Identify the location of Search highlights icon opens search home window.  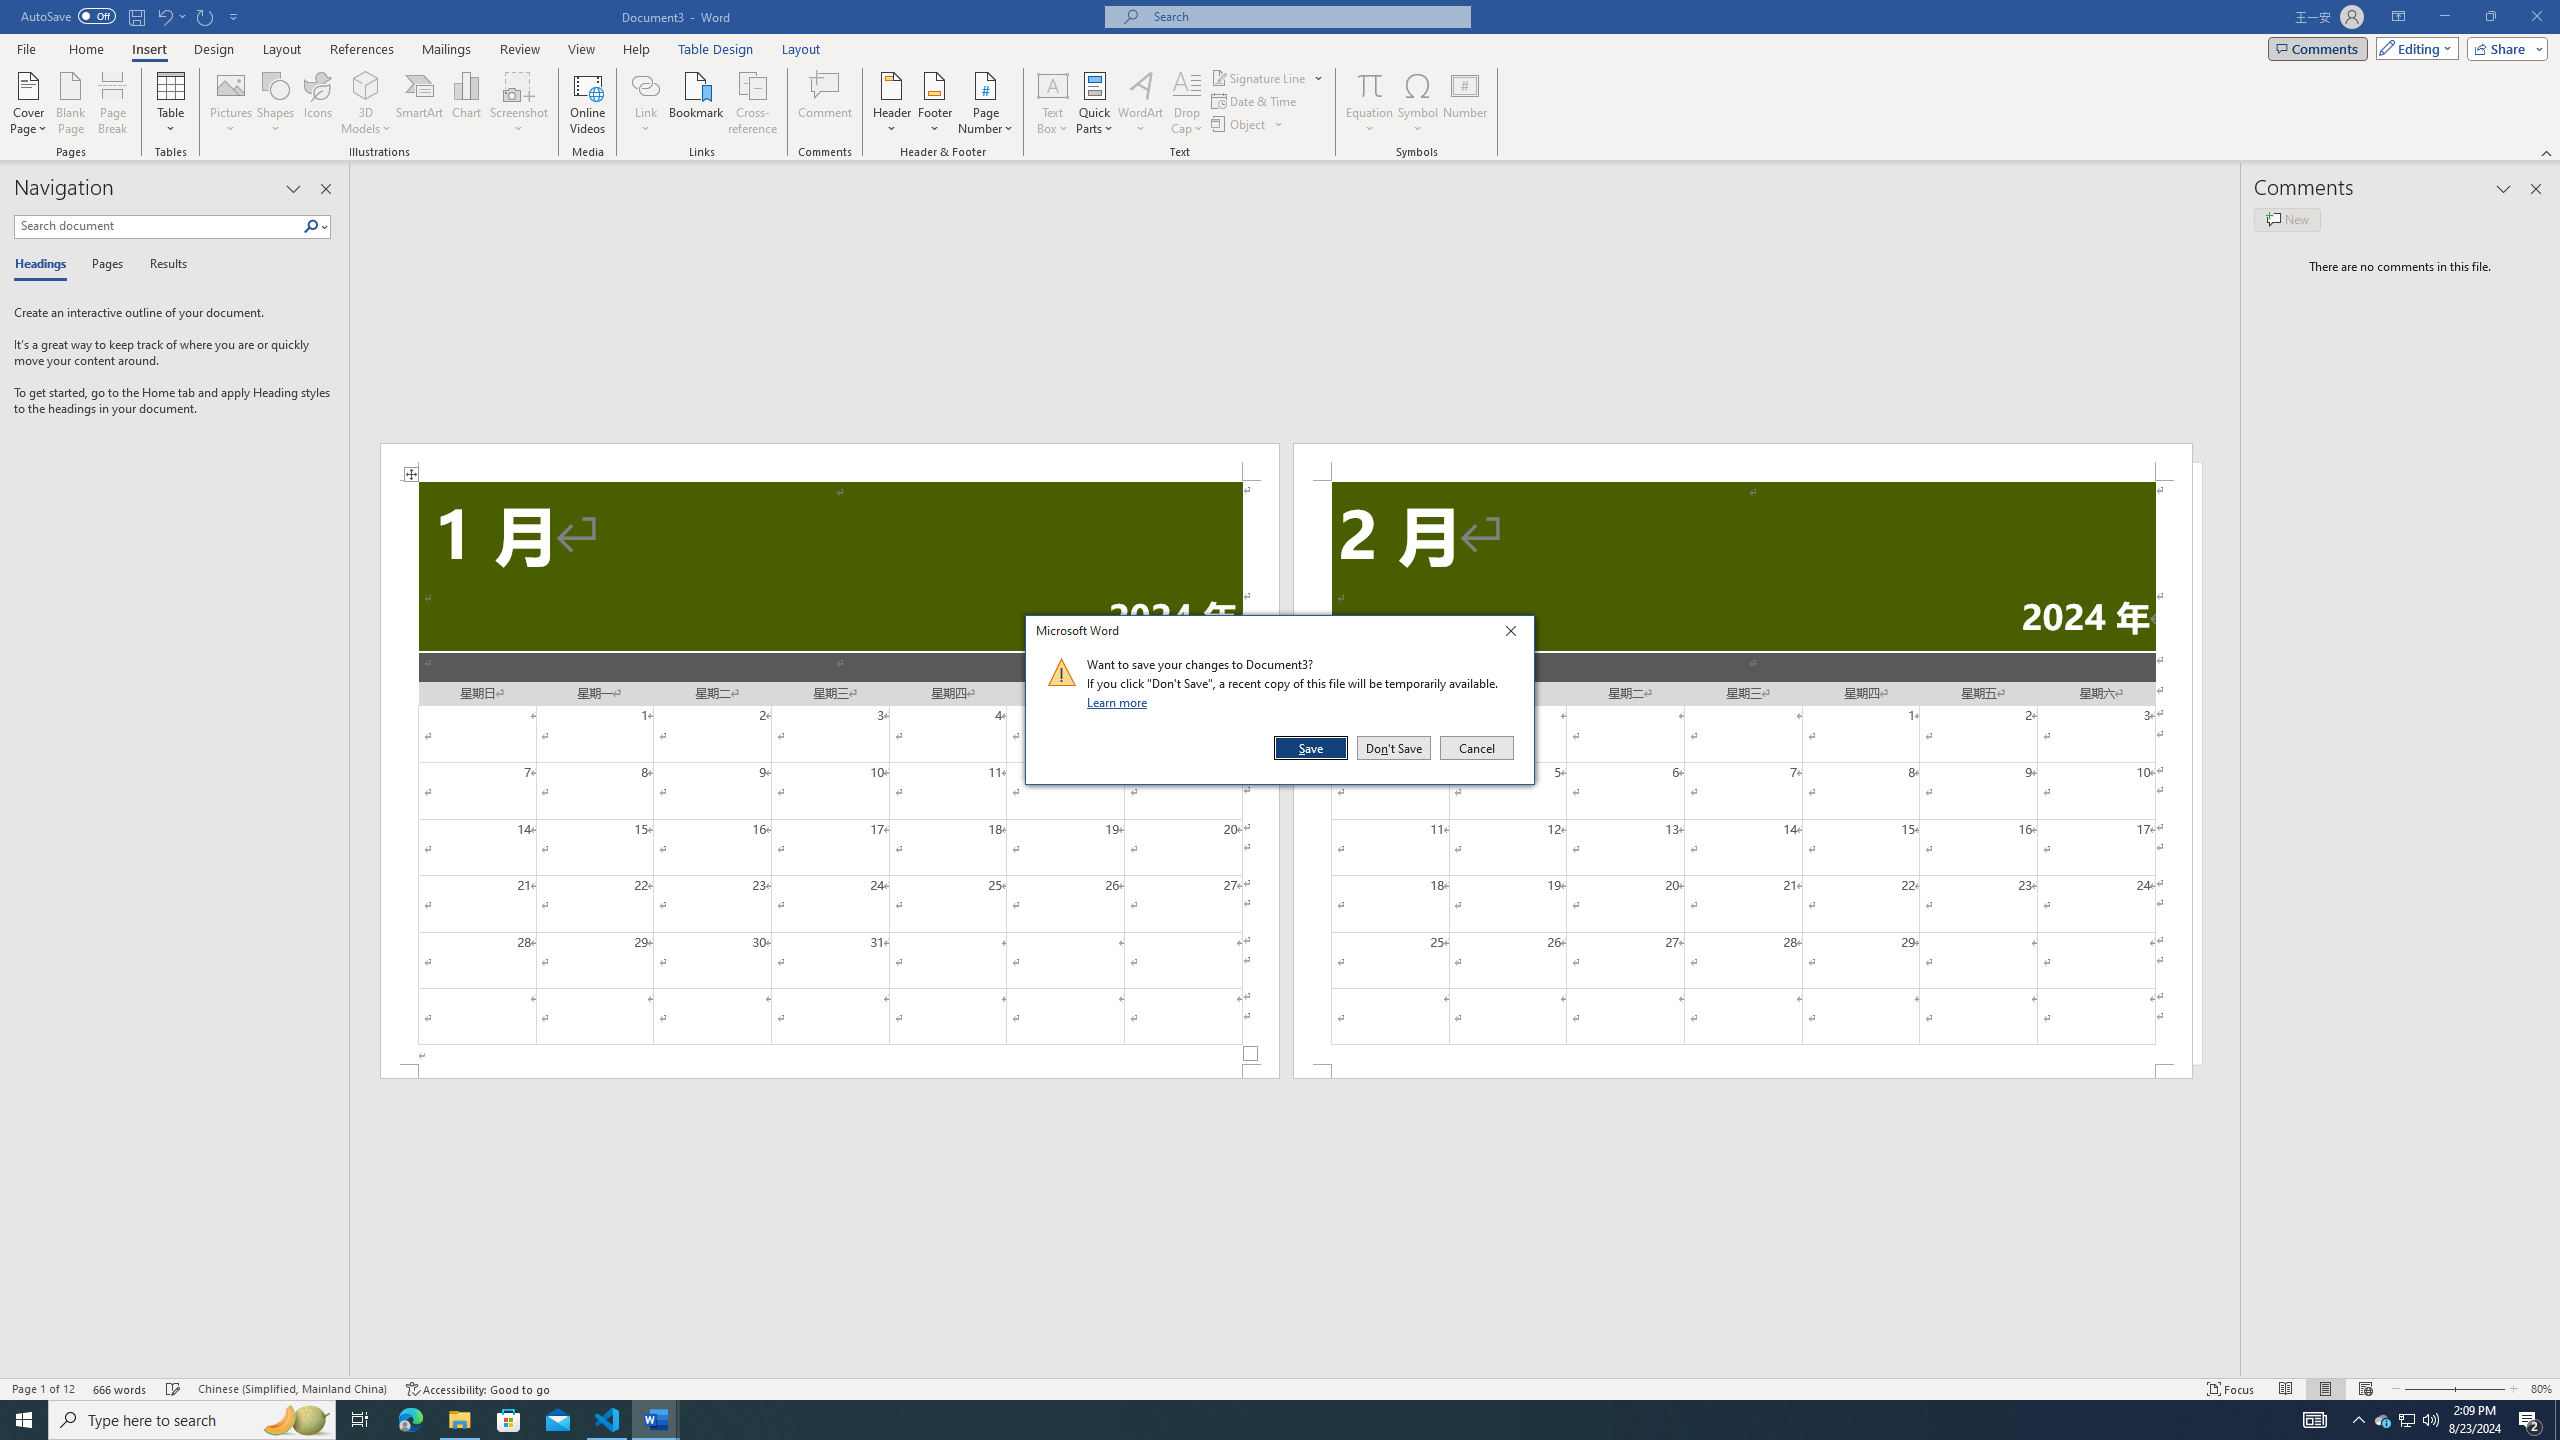
(296, 1420).